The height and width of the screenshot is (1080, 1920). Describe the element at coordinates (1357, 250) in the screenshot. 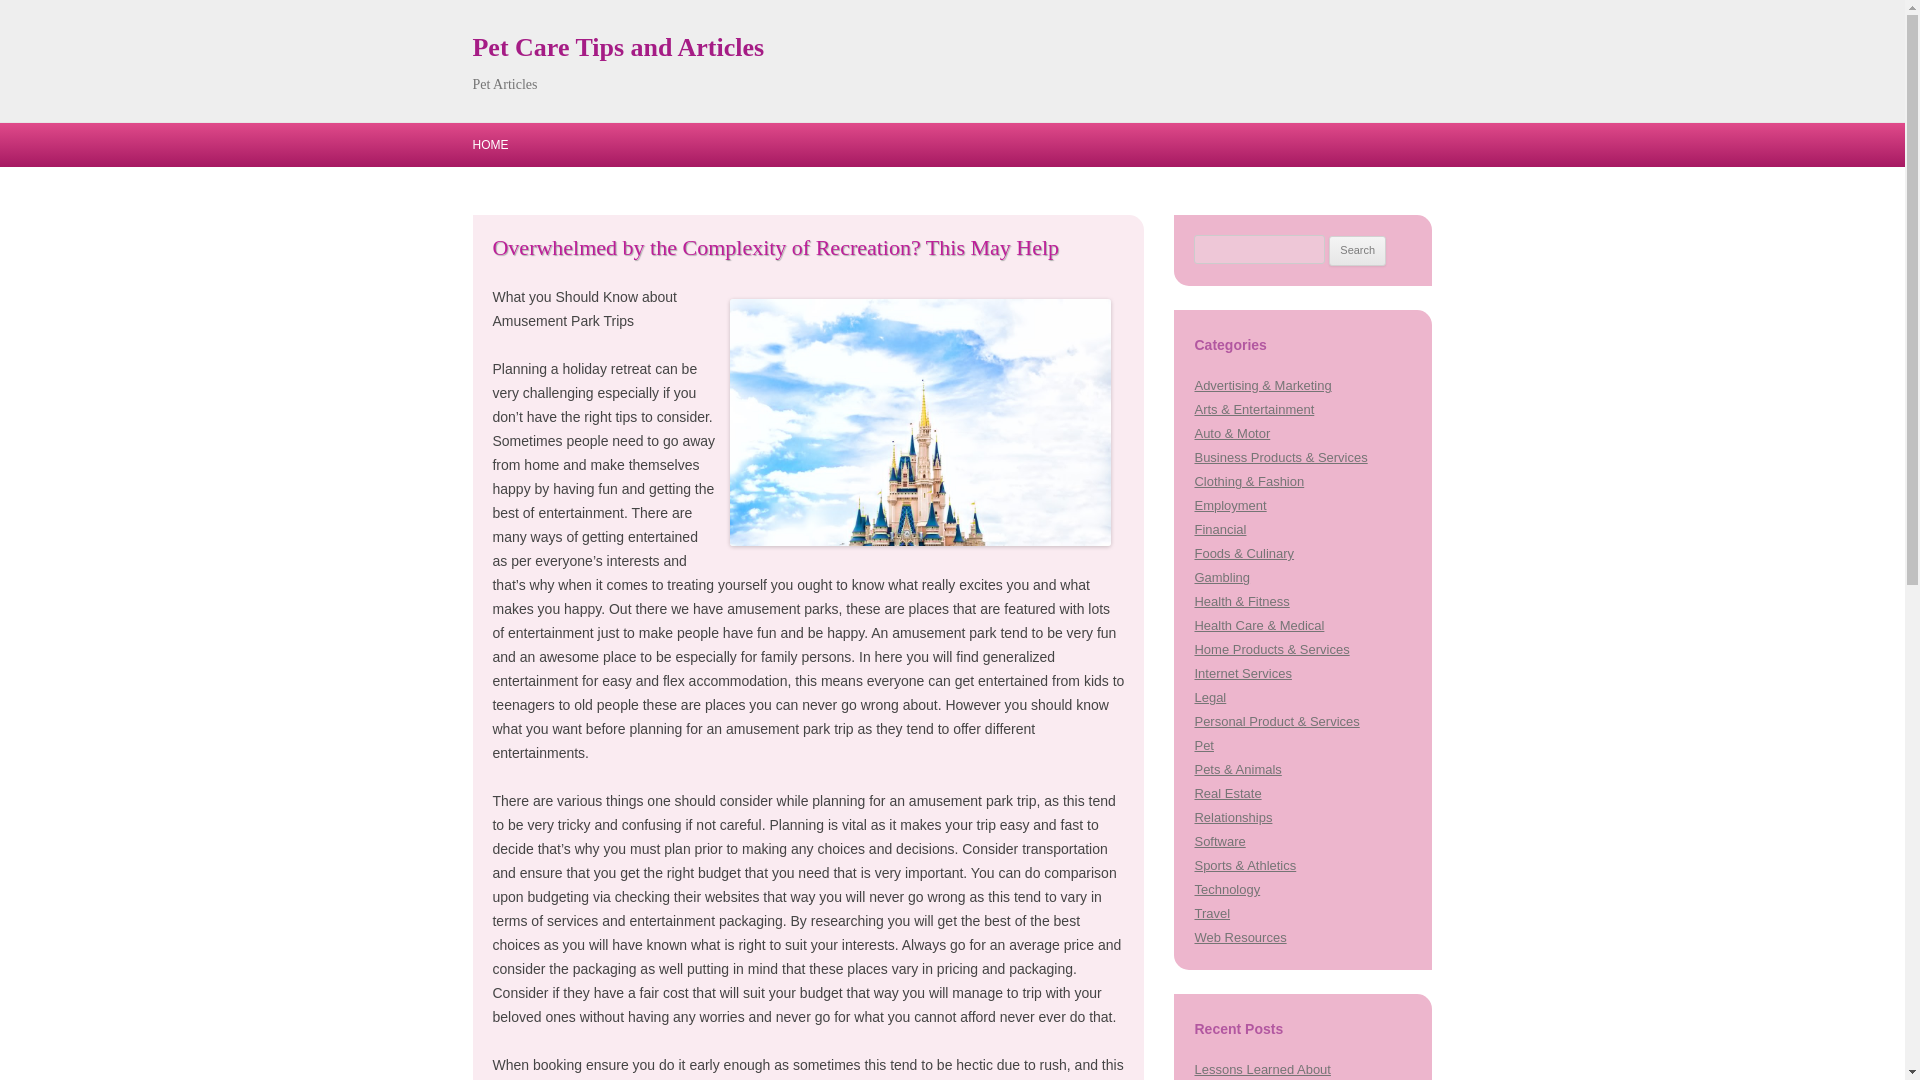

I see `Search` at that location.